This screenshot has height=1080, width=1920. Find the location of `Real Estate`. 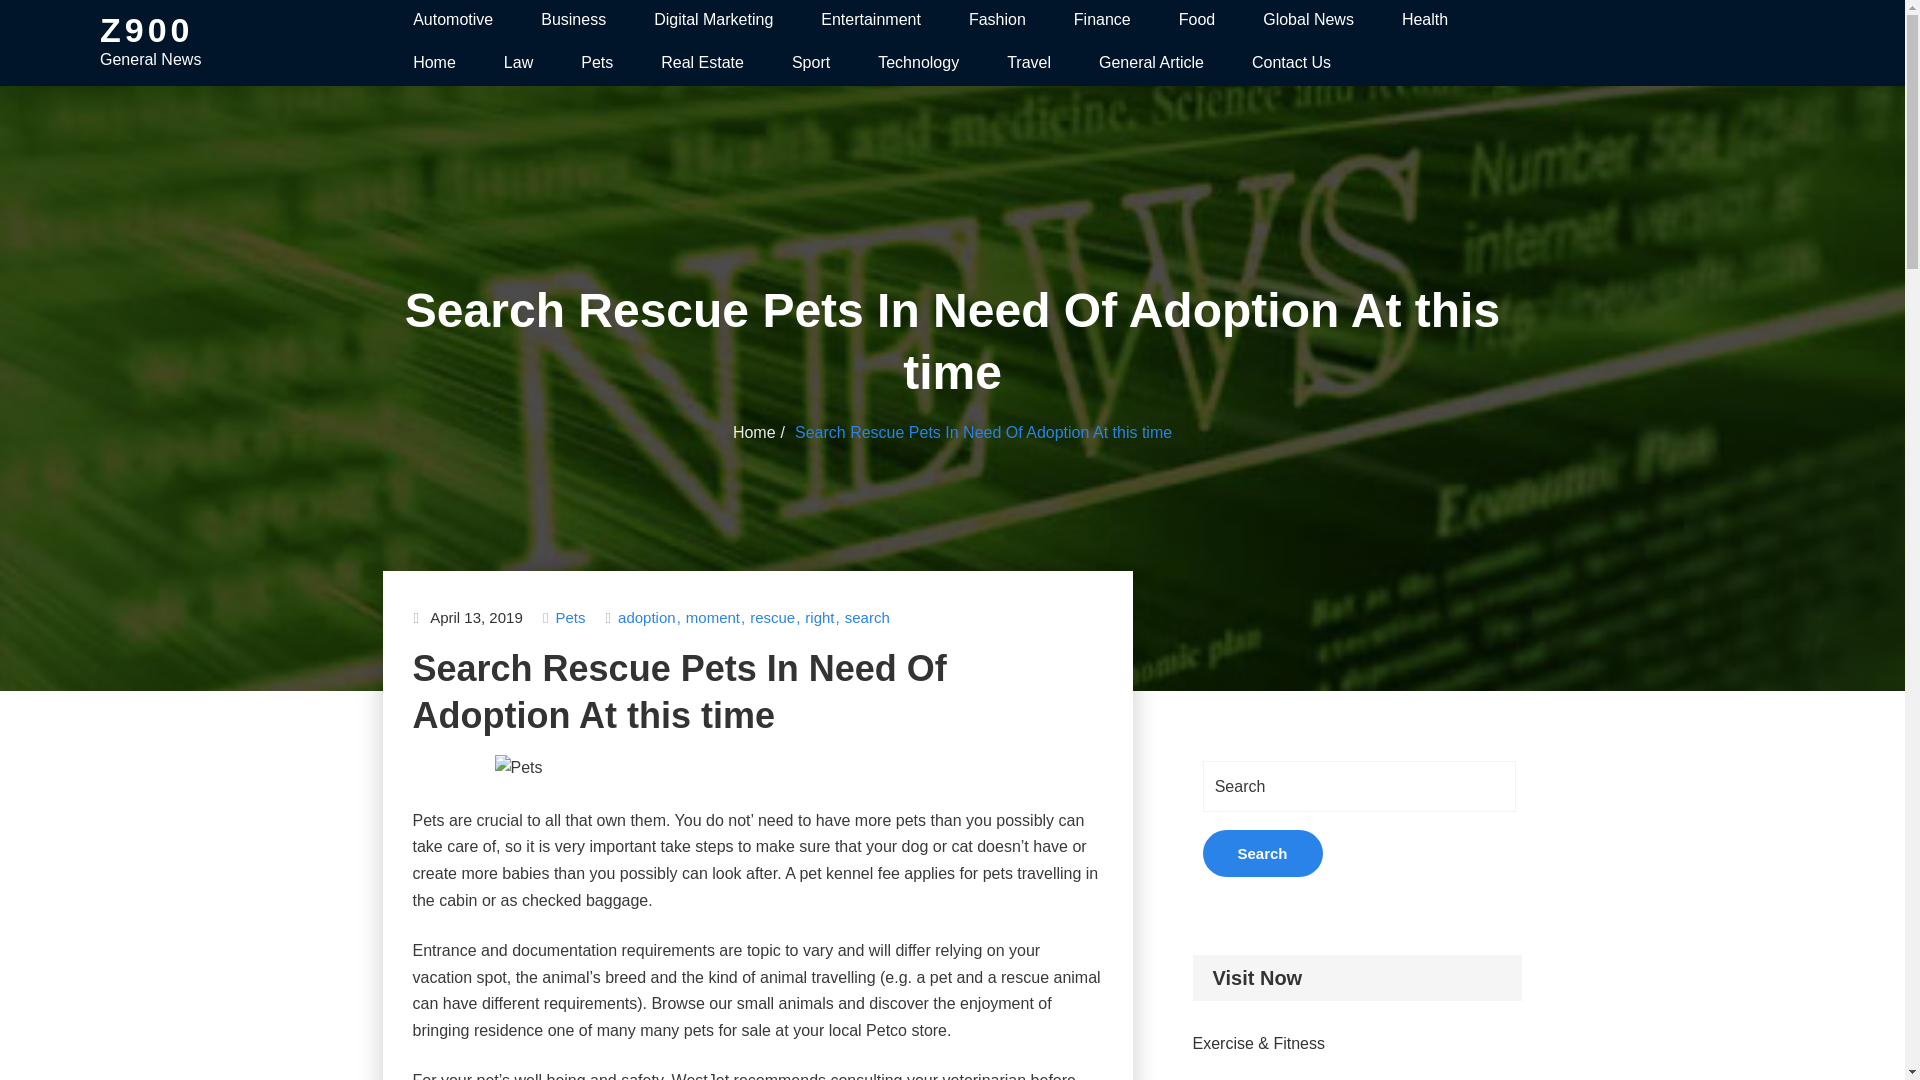

Real Estate is located at coordinates (702, 64).